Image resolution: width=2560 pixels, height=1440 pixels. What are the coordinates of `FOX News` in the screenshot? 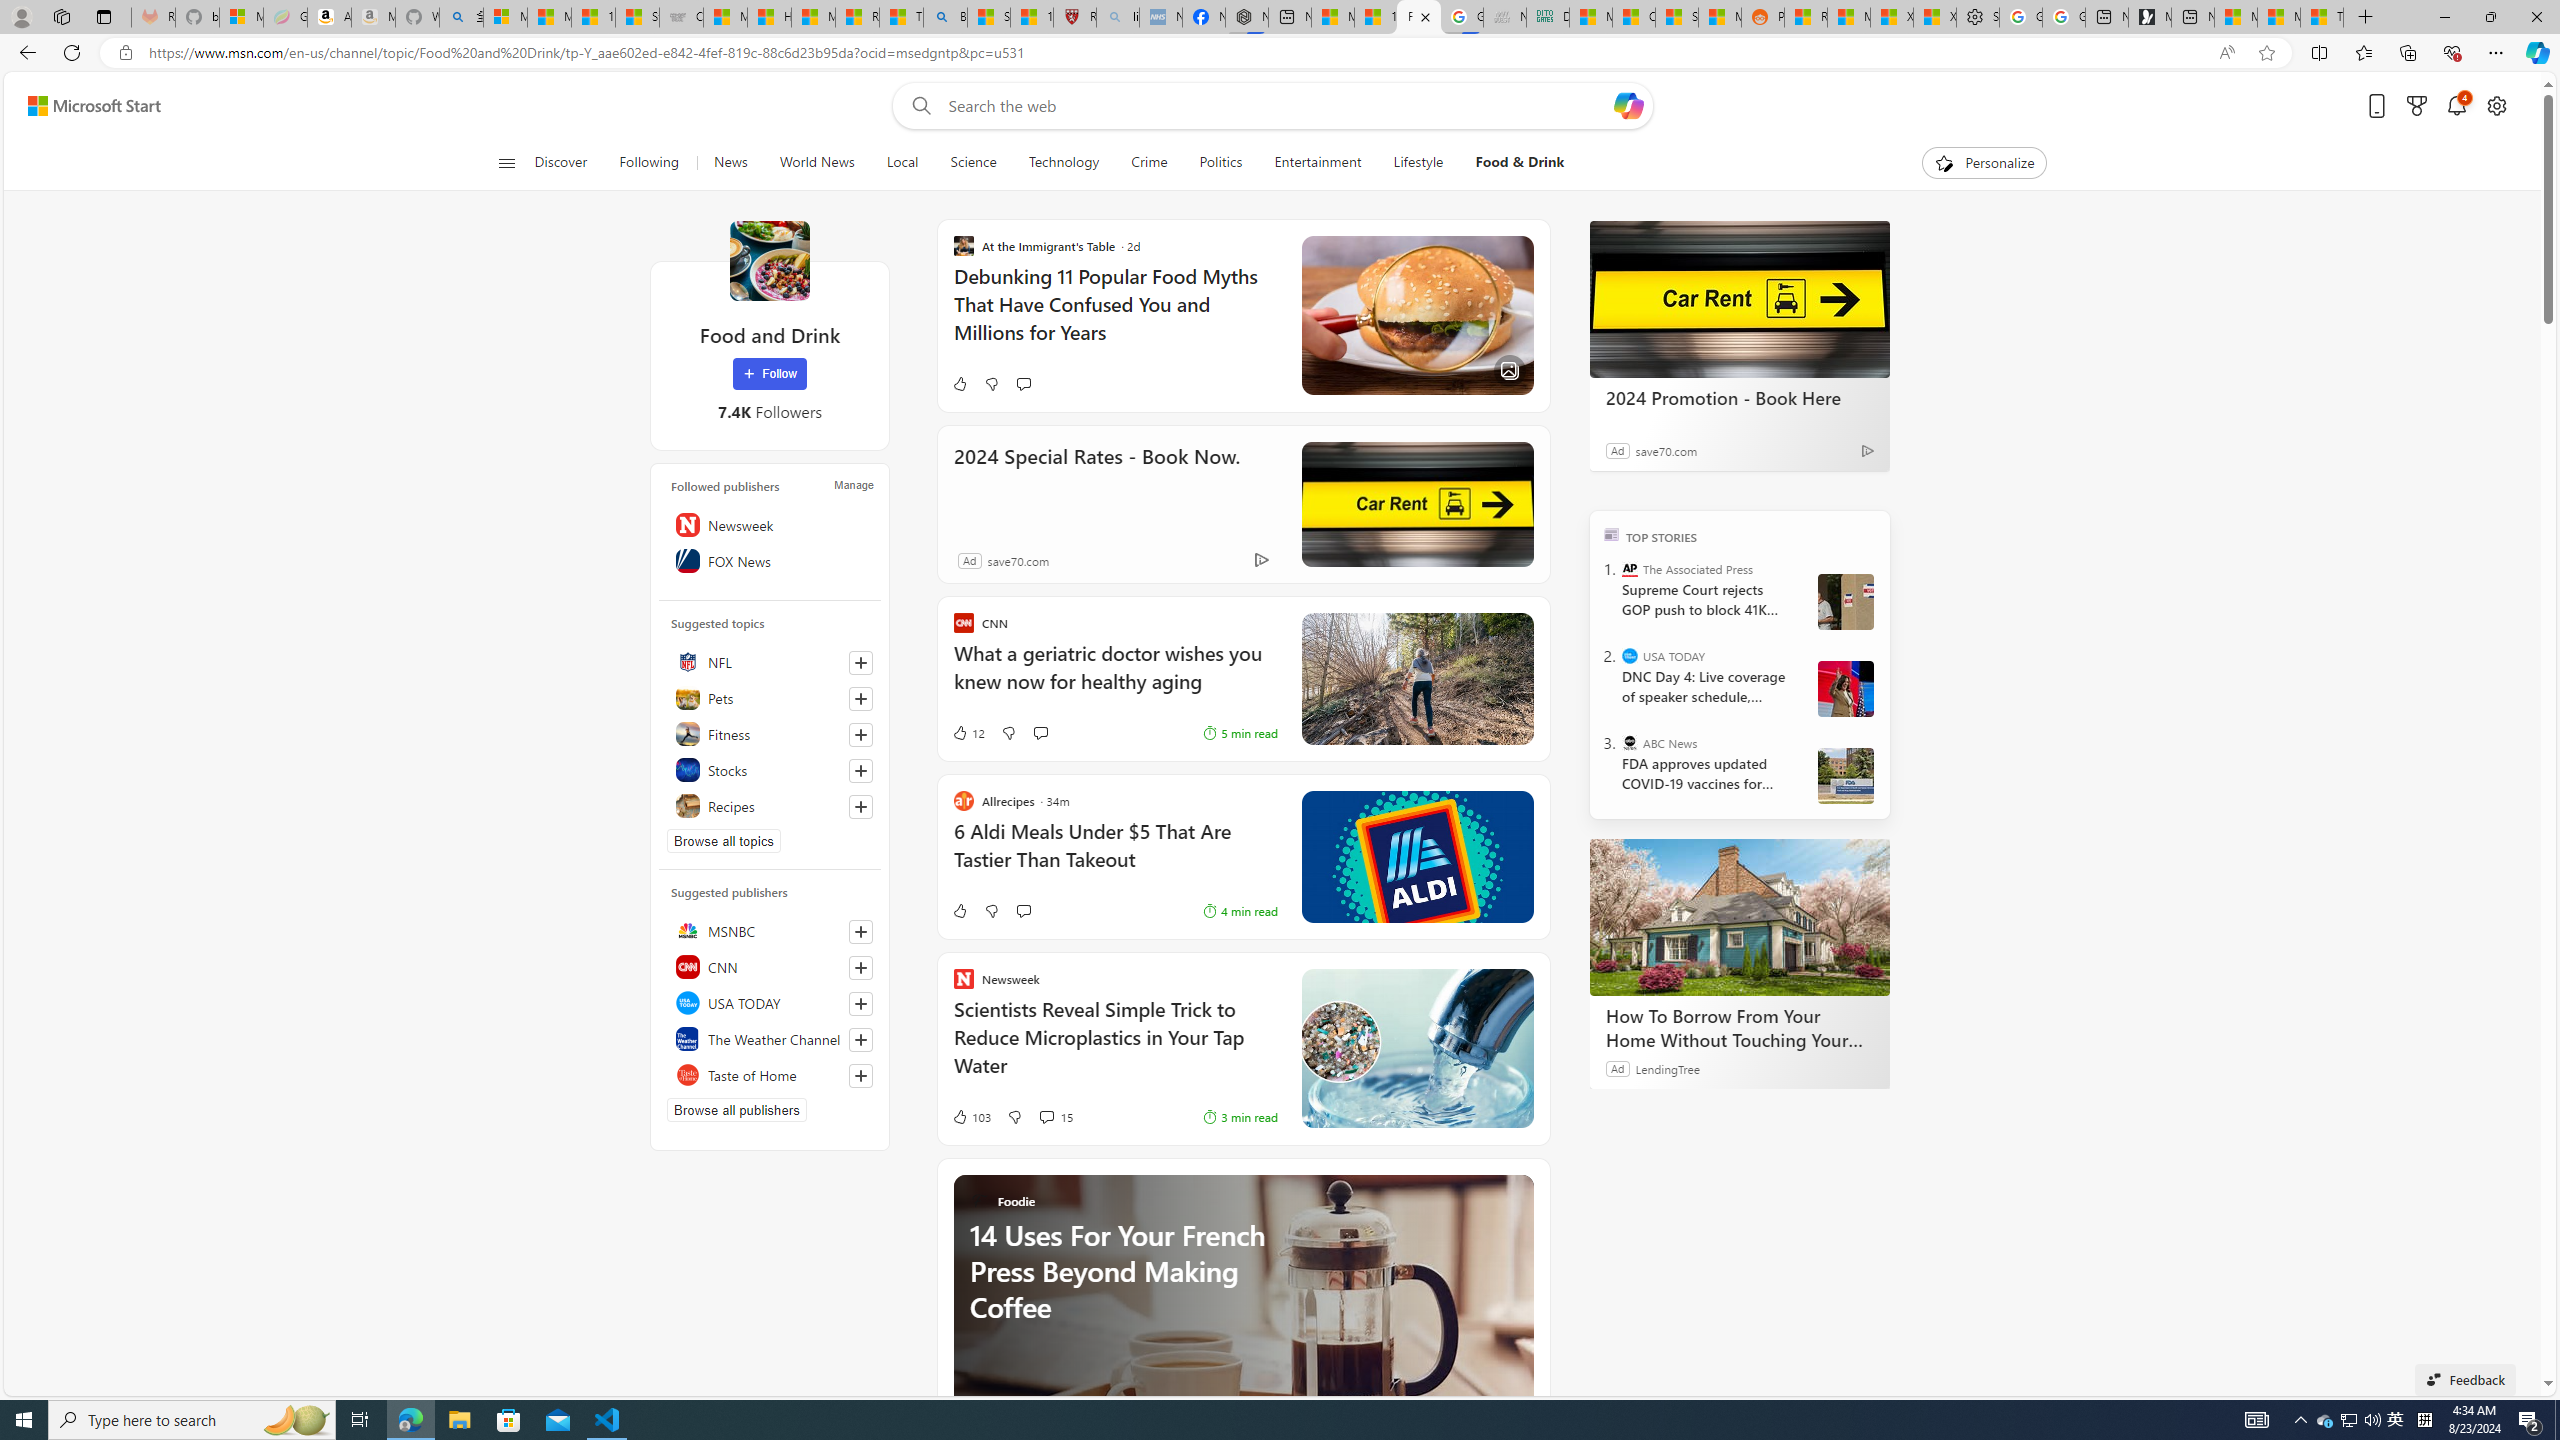 It's located at (770, 560).